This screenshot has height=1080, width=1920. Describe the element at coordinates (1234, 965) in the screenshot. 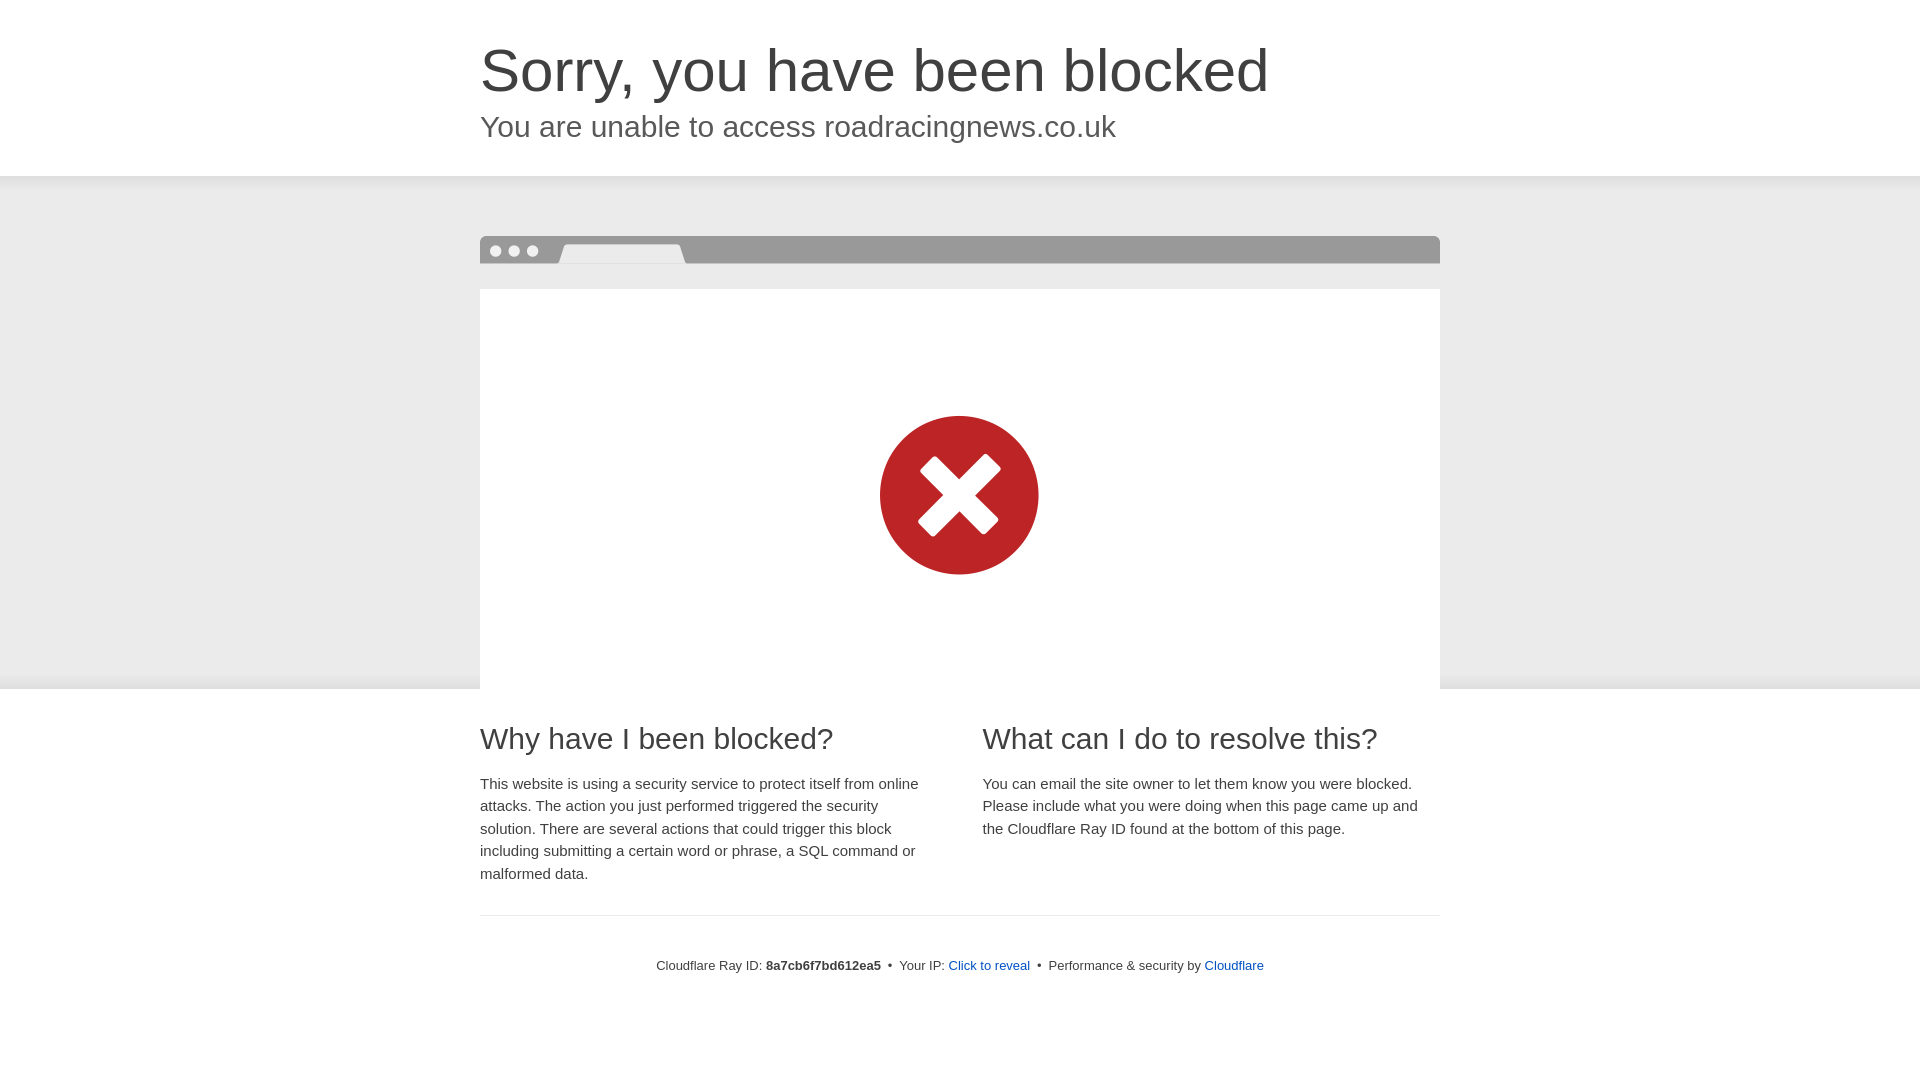

I see `Cloudflare` at that location.